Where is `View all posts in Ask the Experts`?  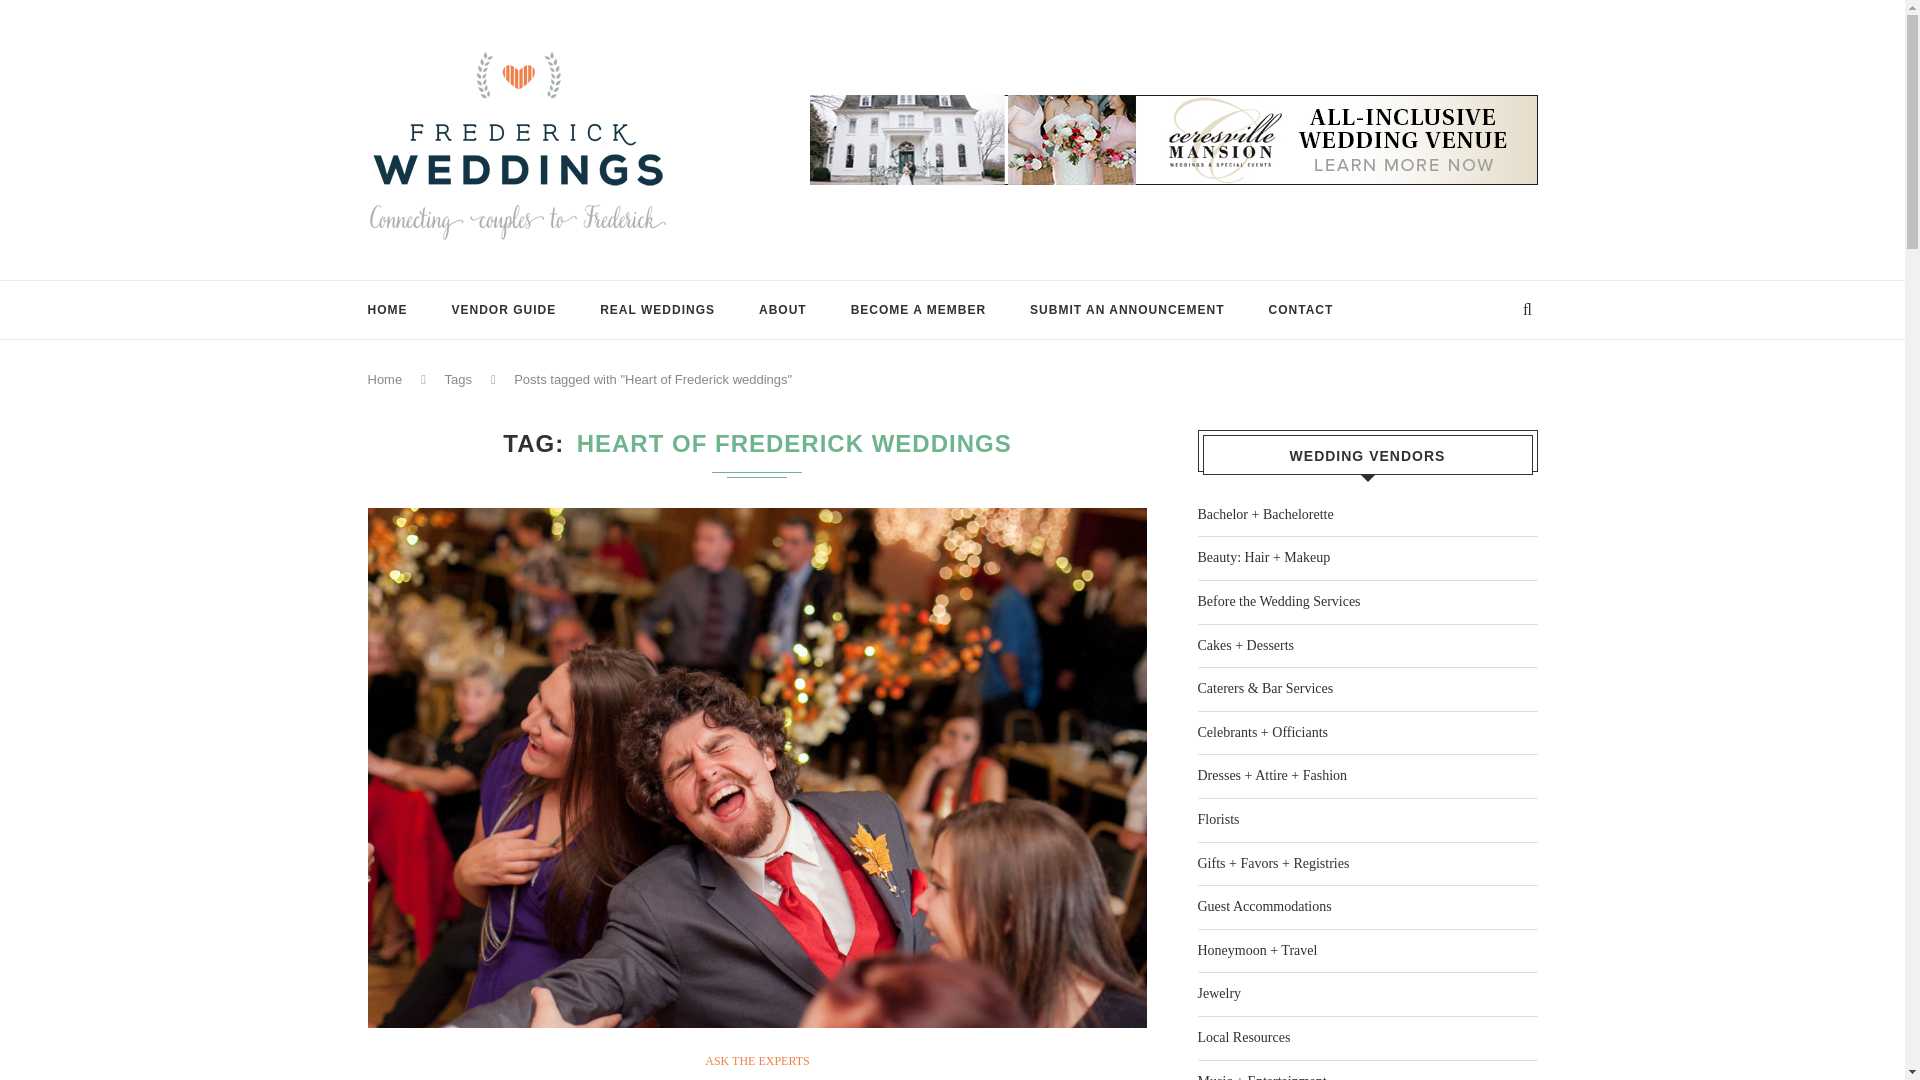 View all posts in Ask the Experts is located at coordinates (756, 1061).